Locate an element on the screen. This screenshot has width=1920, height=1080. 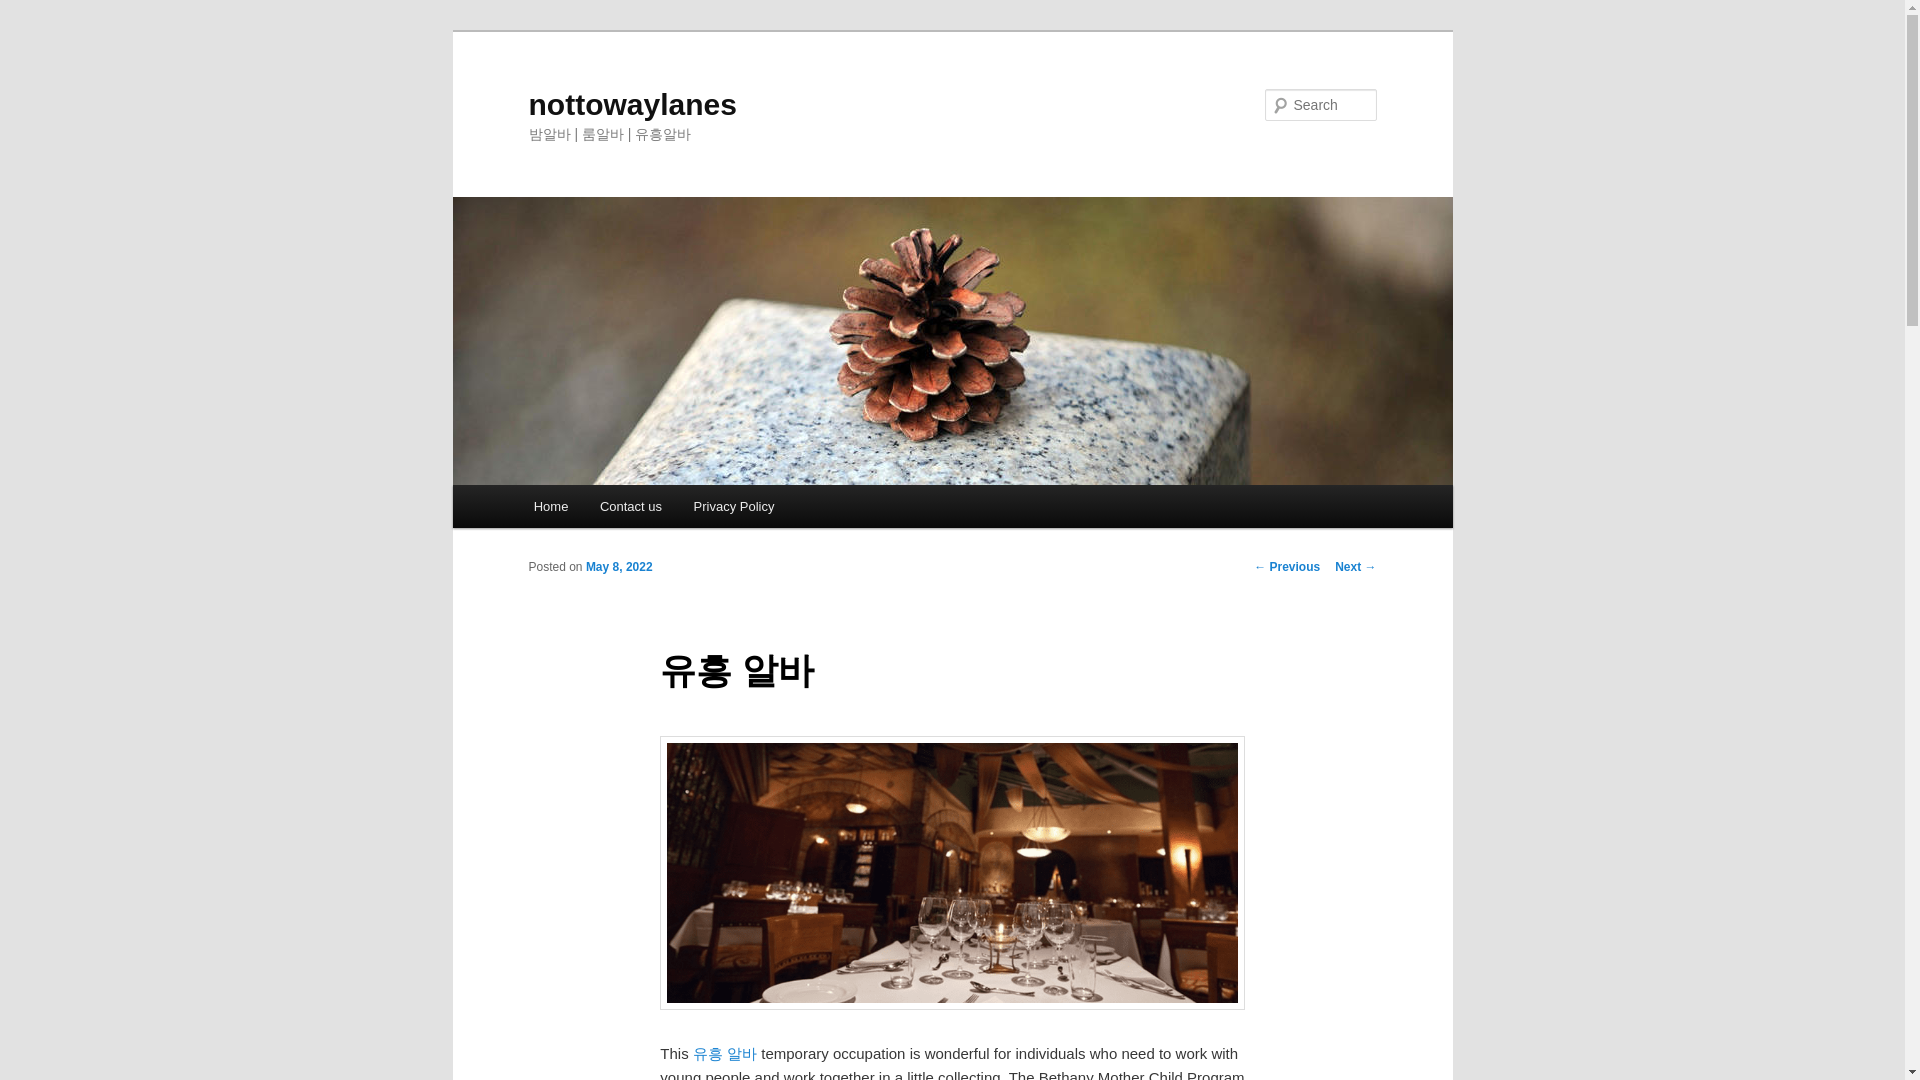
May 8, 2022 is located at coordinates (618, 566).